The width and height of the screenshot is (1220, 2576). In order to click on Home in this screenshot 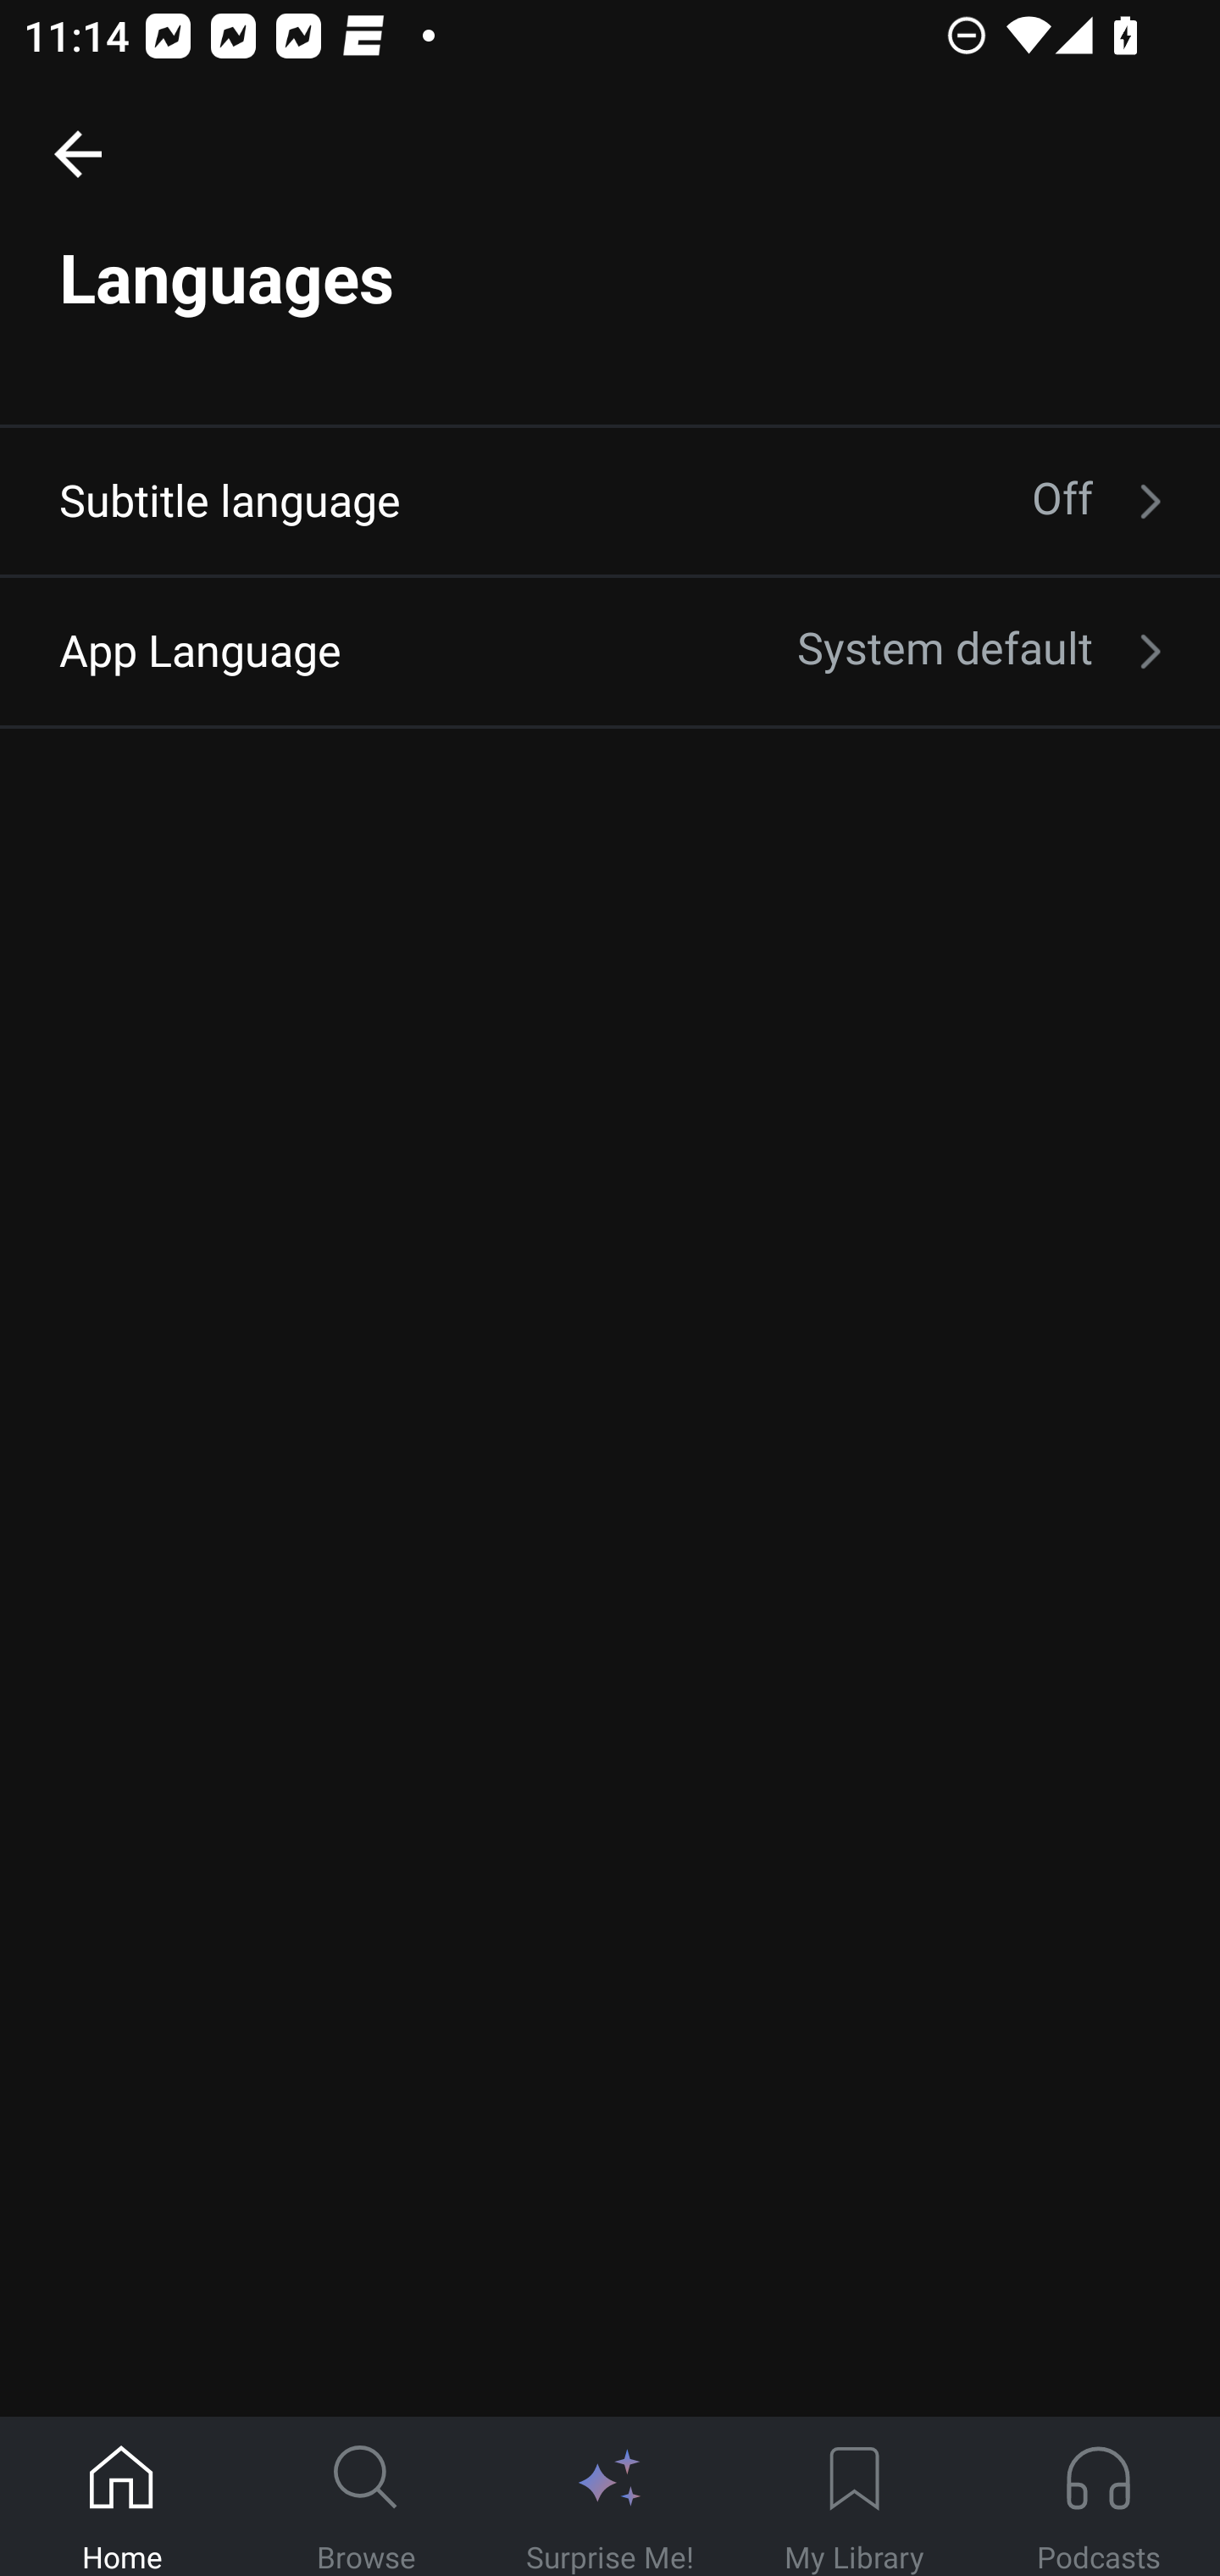, I will do `click(122, 2497)`.